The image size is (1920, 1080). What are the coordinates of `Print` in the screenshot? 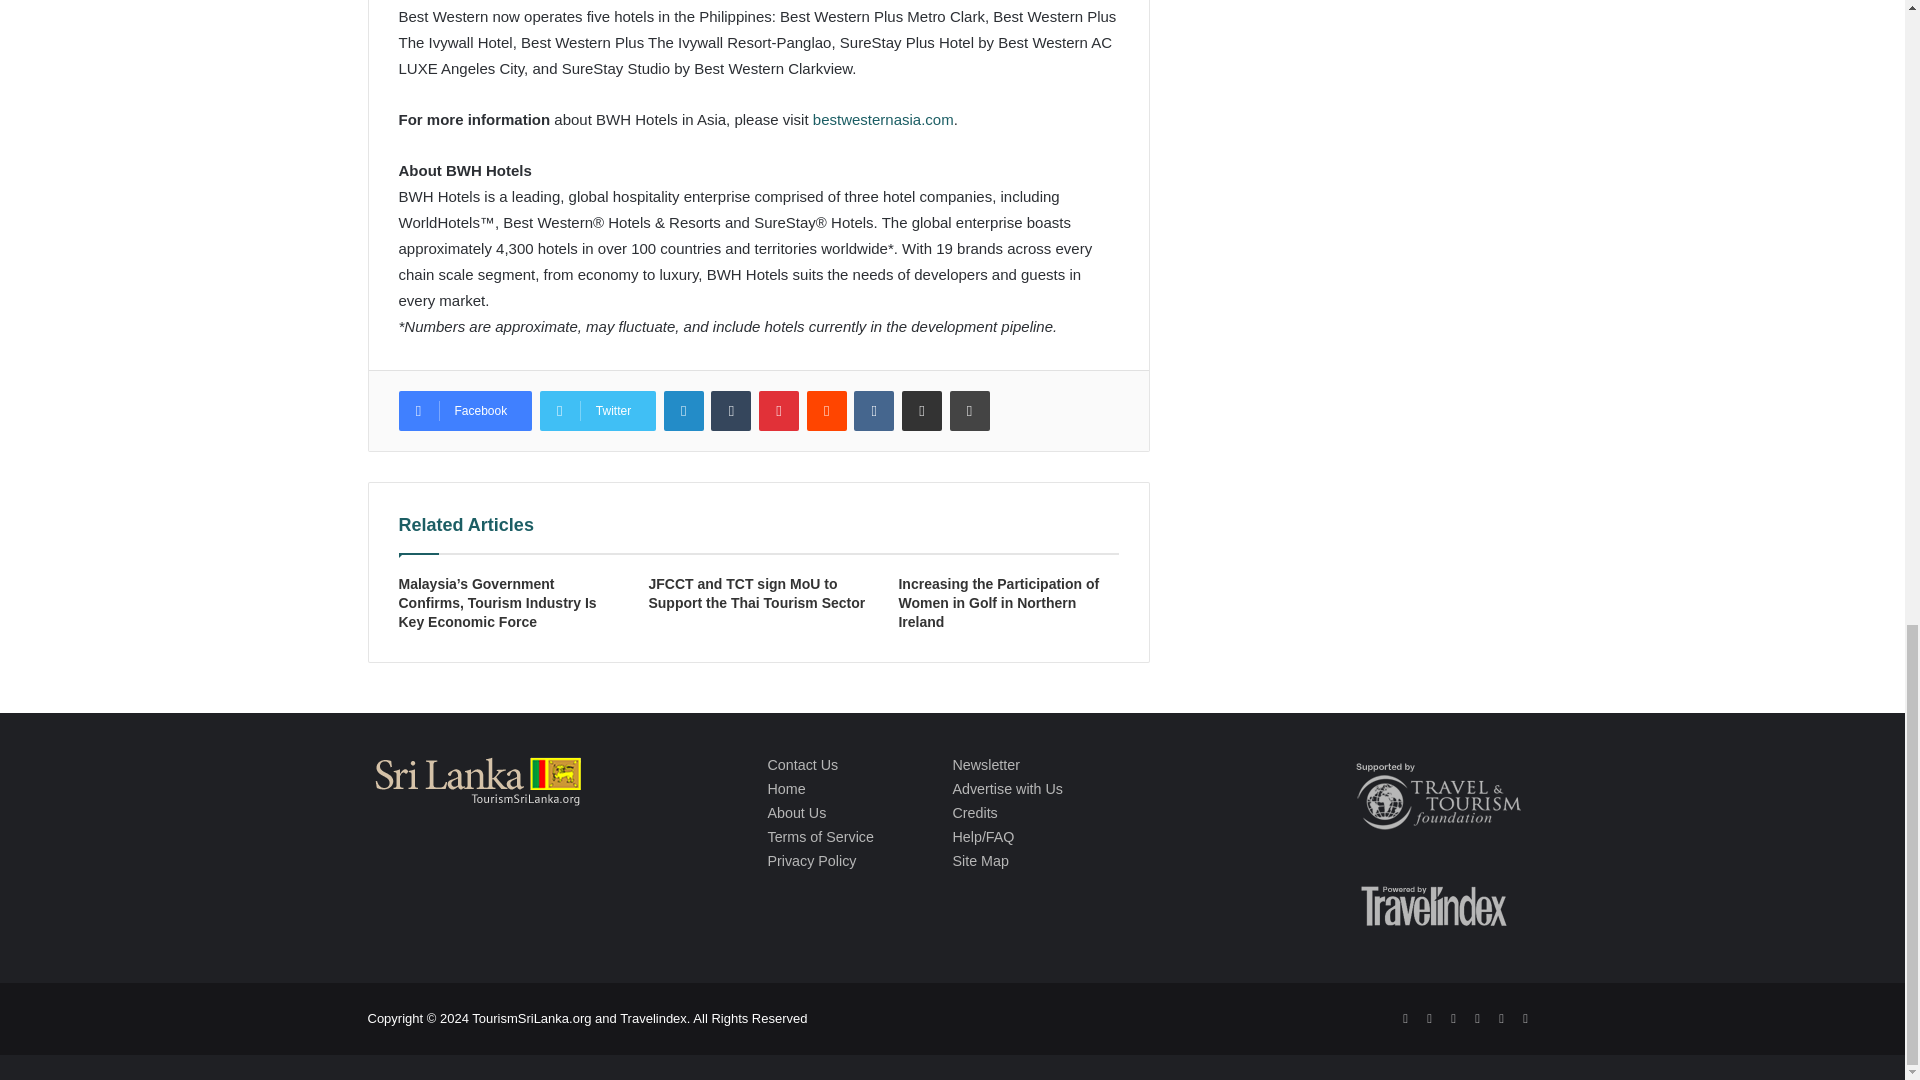 It's located at (970, 410).